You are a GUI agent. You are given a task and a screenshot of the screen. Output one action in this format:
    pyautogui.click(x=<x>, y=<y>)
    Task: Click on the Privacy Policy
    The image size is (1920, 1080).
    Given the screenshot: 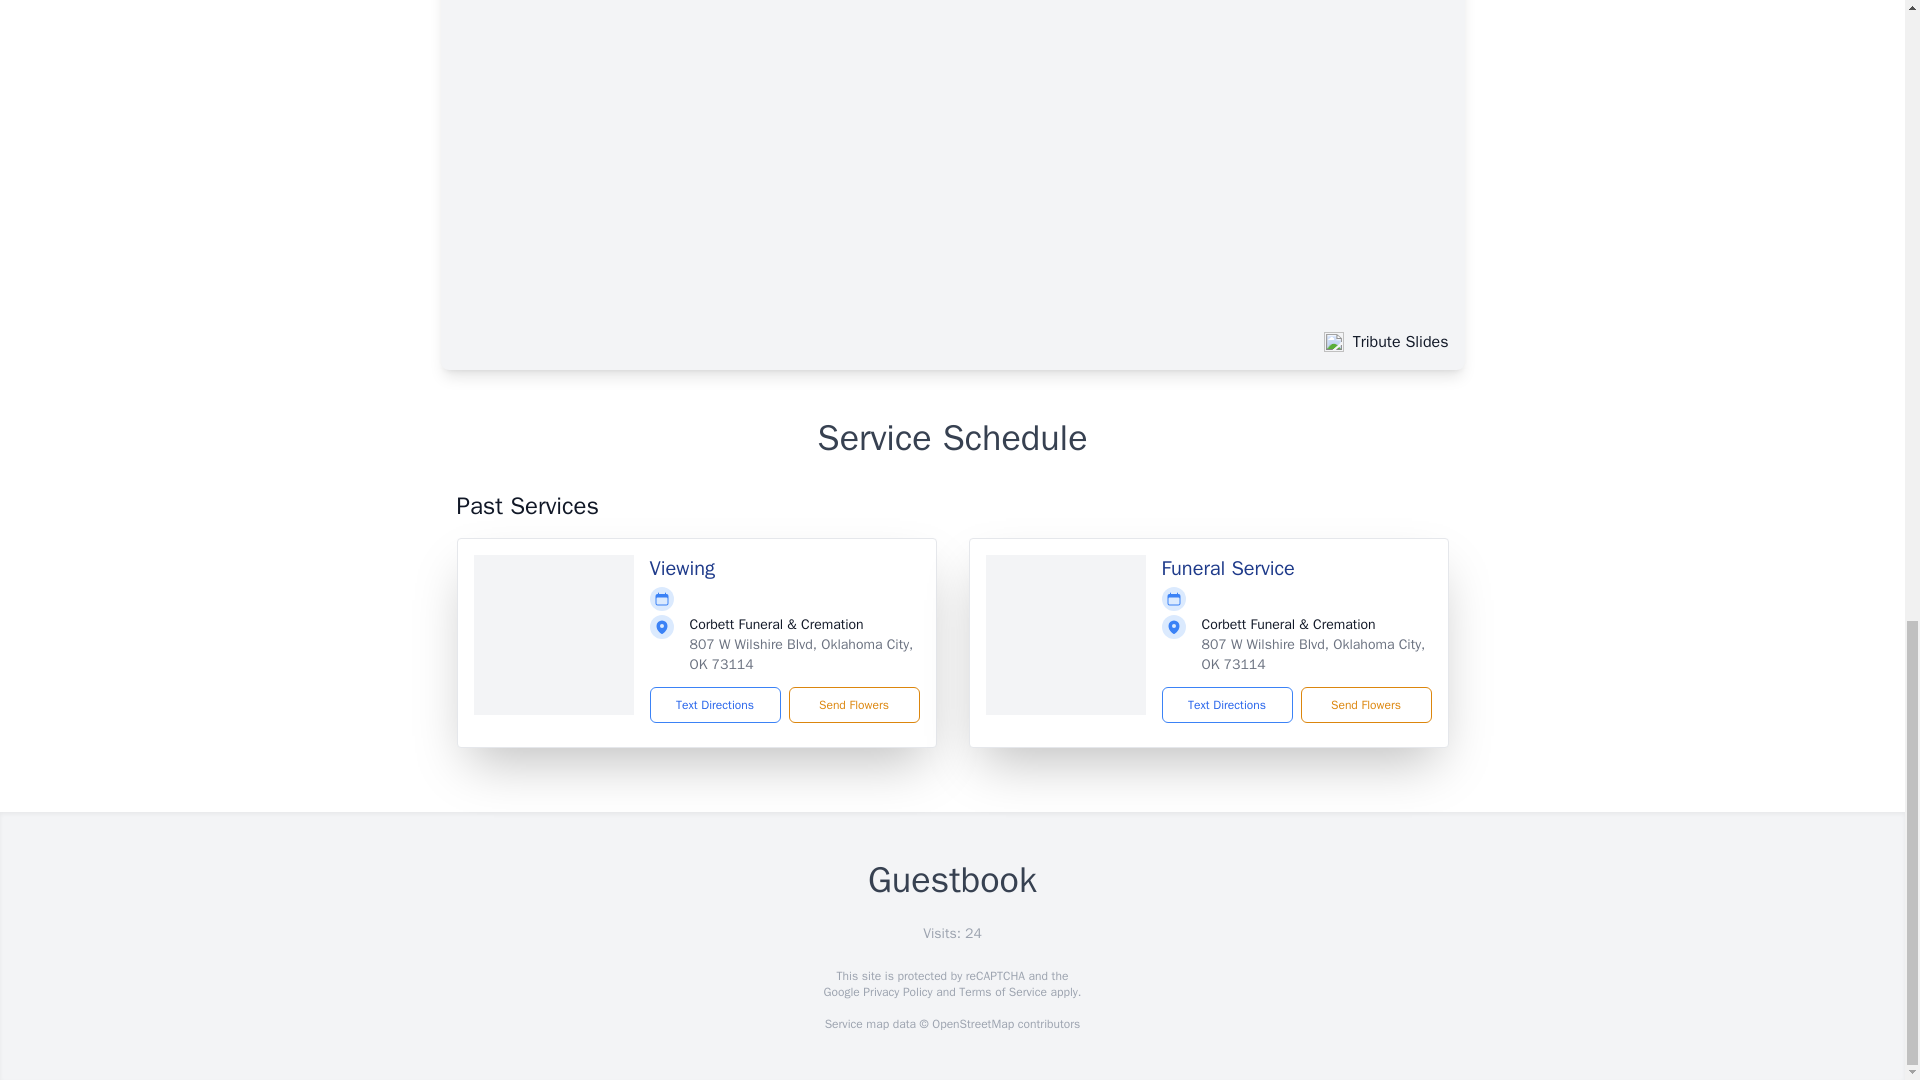 What is the action you would take?
    pyautogui.click(x=896, y=992)
    